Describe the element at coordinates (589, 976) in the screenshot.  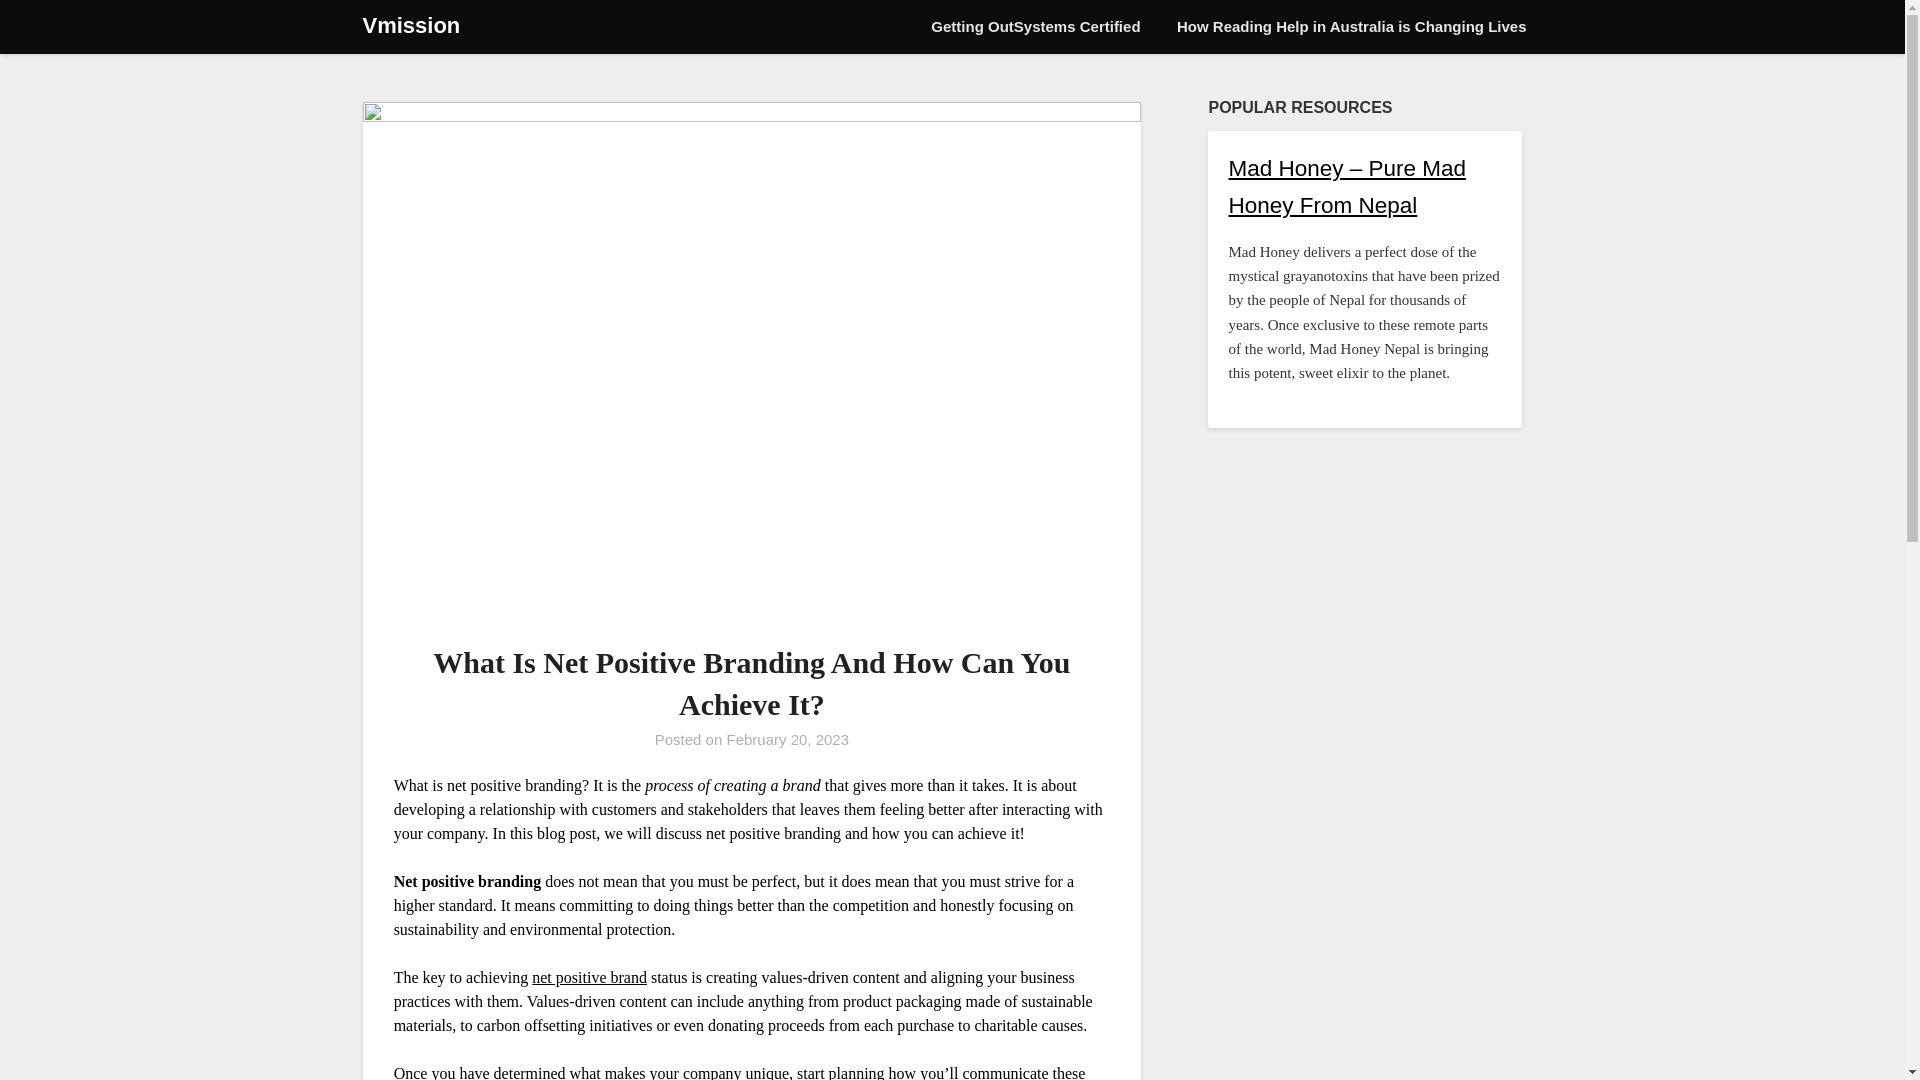
I see `net positive brand` at that location.